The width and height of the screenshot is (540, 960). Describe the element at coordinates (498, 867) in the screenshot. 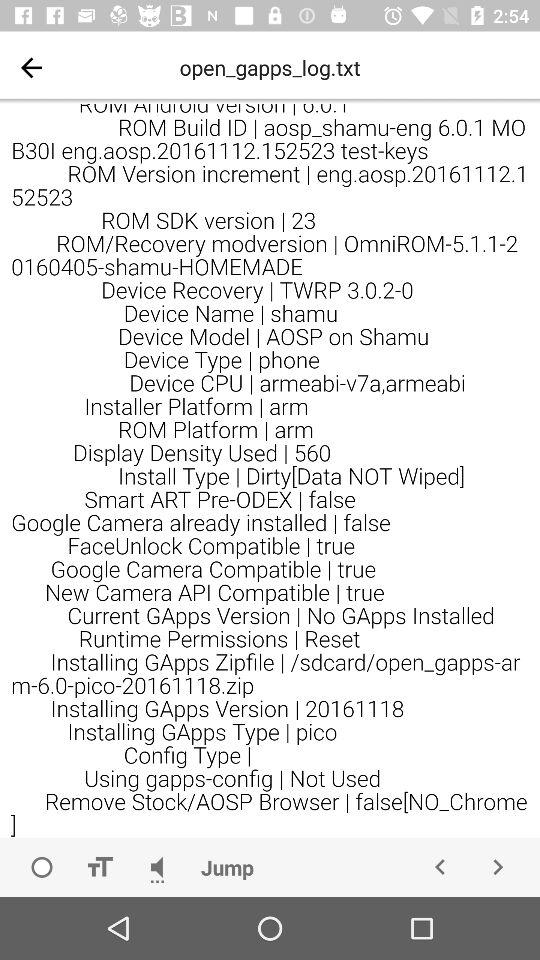

I see `next page` at that location.